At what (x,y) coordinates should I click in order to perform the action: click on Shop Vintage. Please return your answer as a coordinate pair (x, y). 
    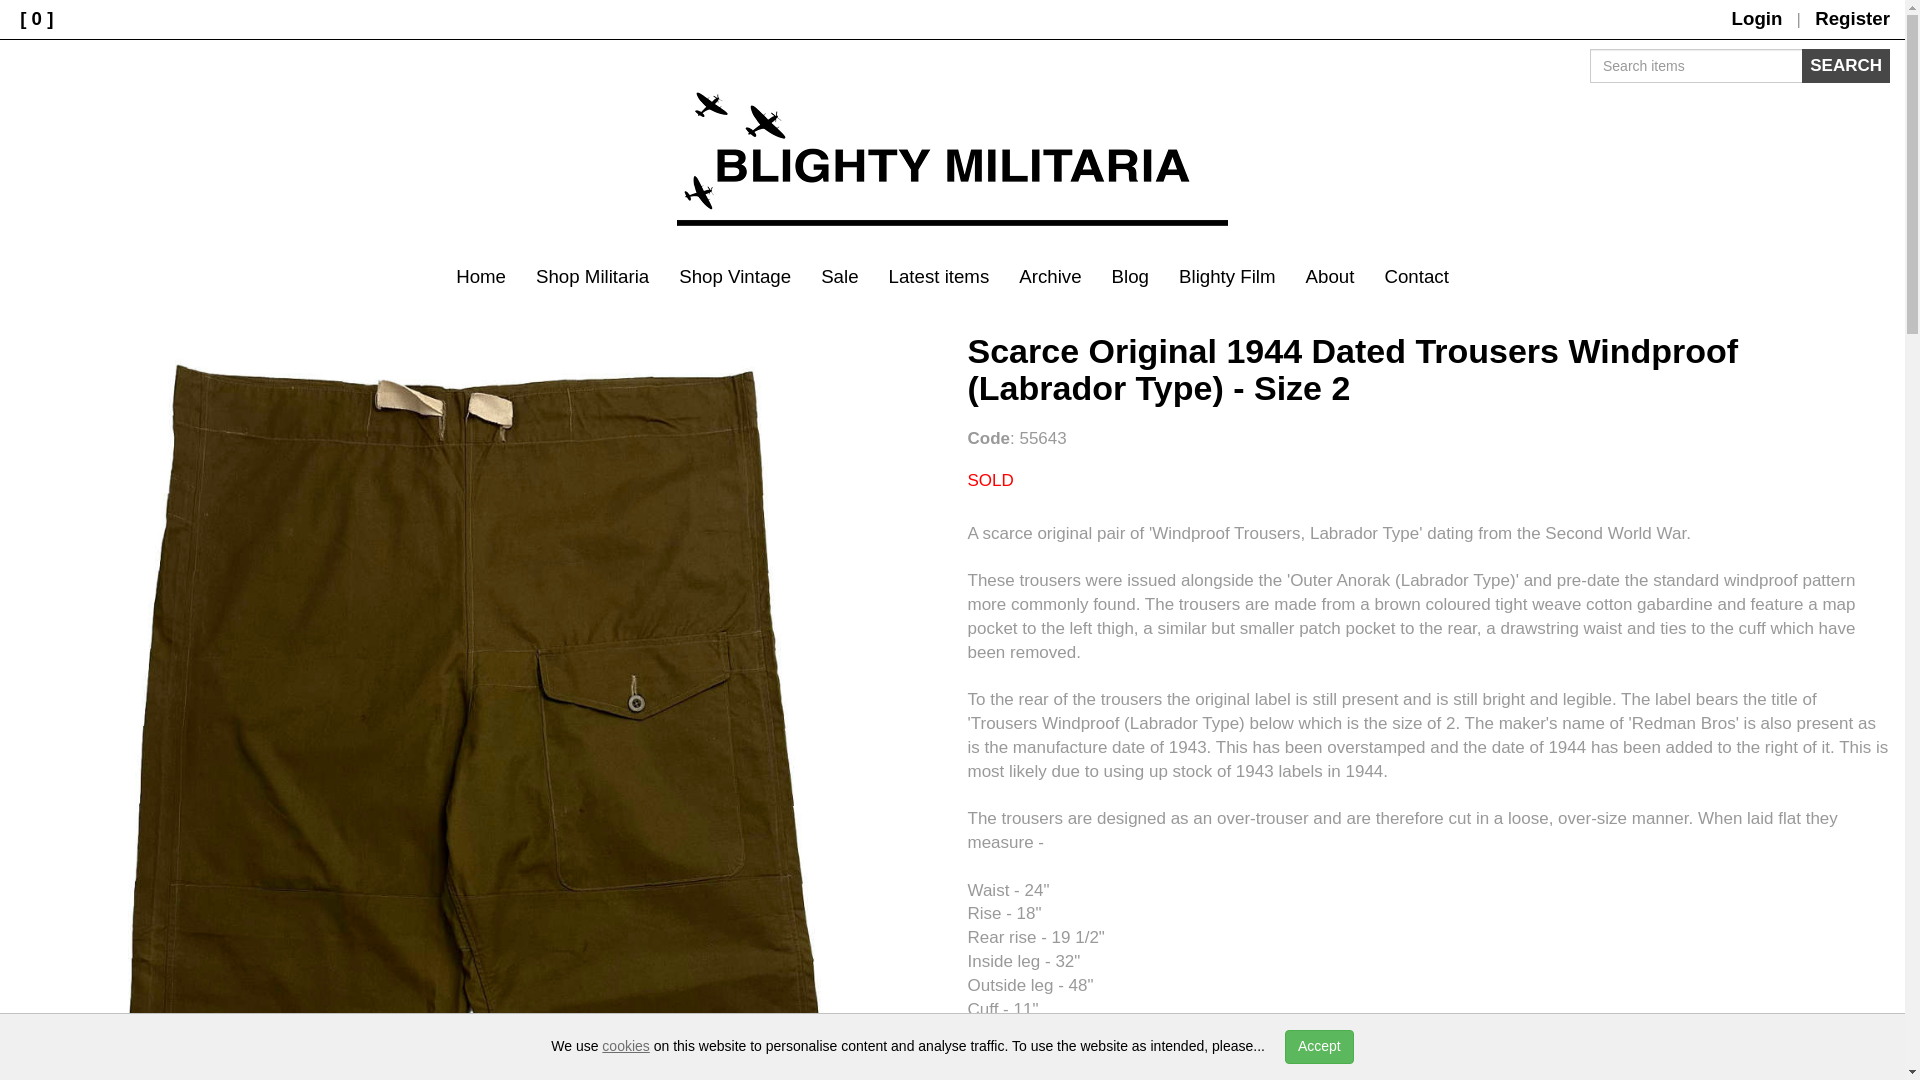
    Looking at the image, I should click on (735, 276).